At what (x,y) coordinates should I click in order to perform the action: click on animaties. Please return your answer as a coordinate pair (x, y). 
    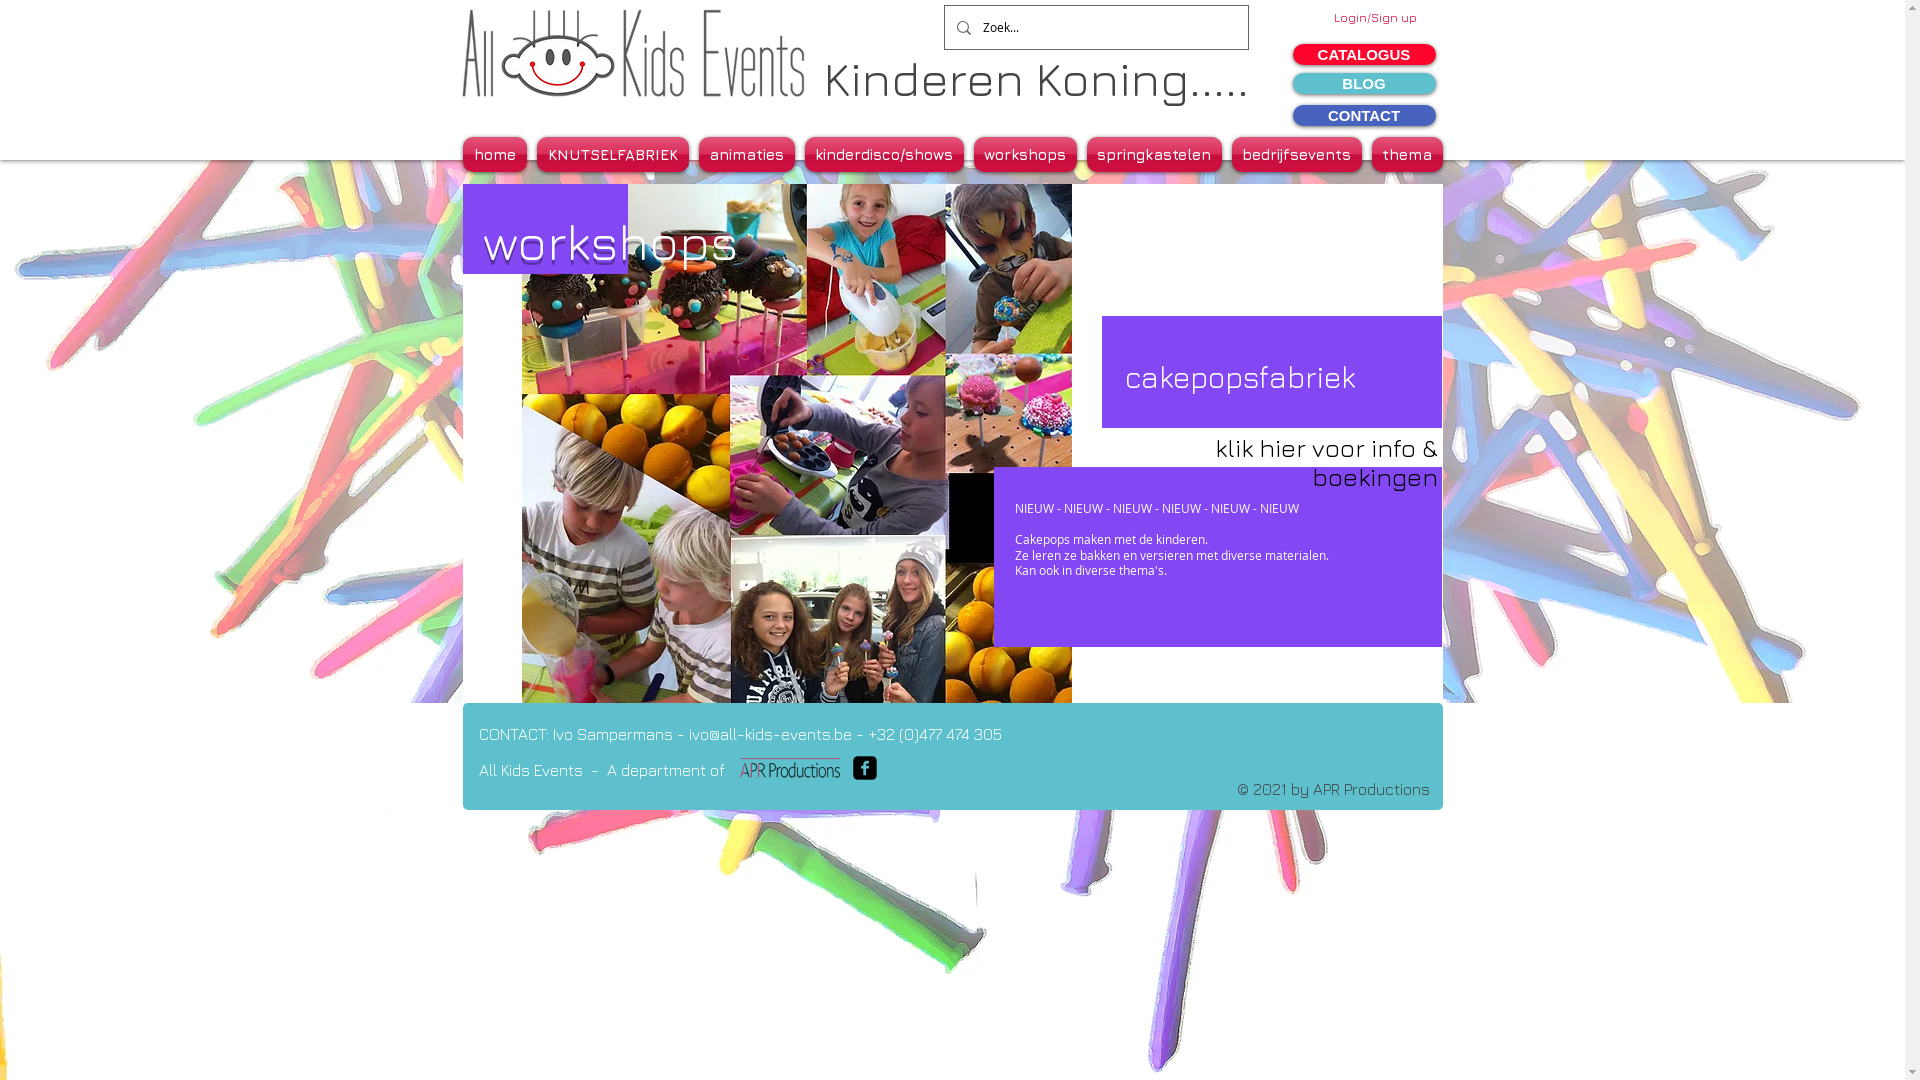
    Looking at the image, I should click on (747, 154).